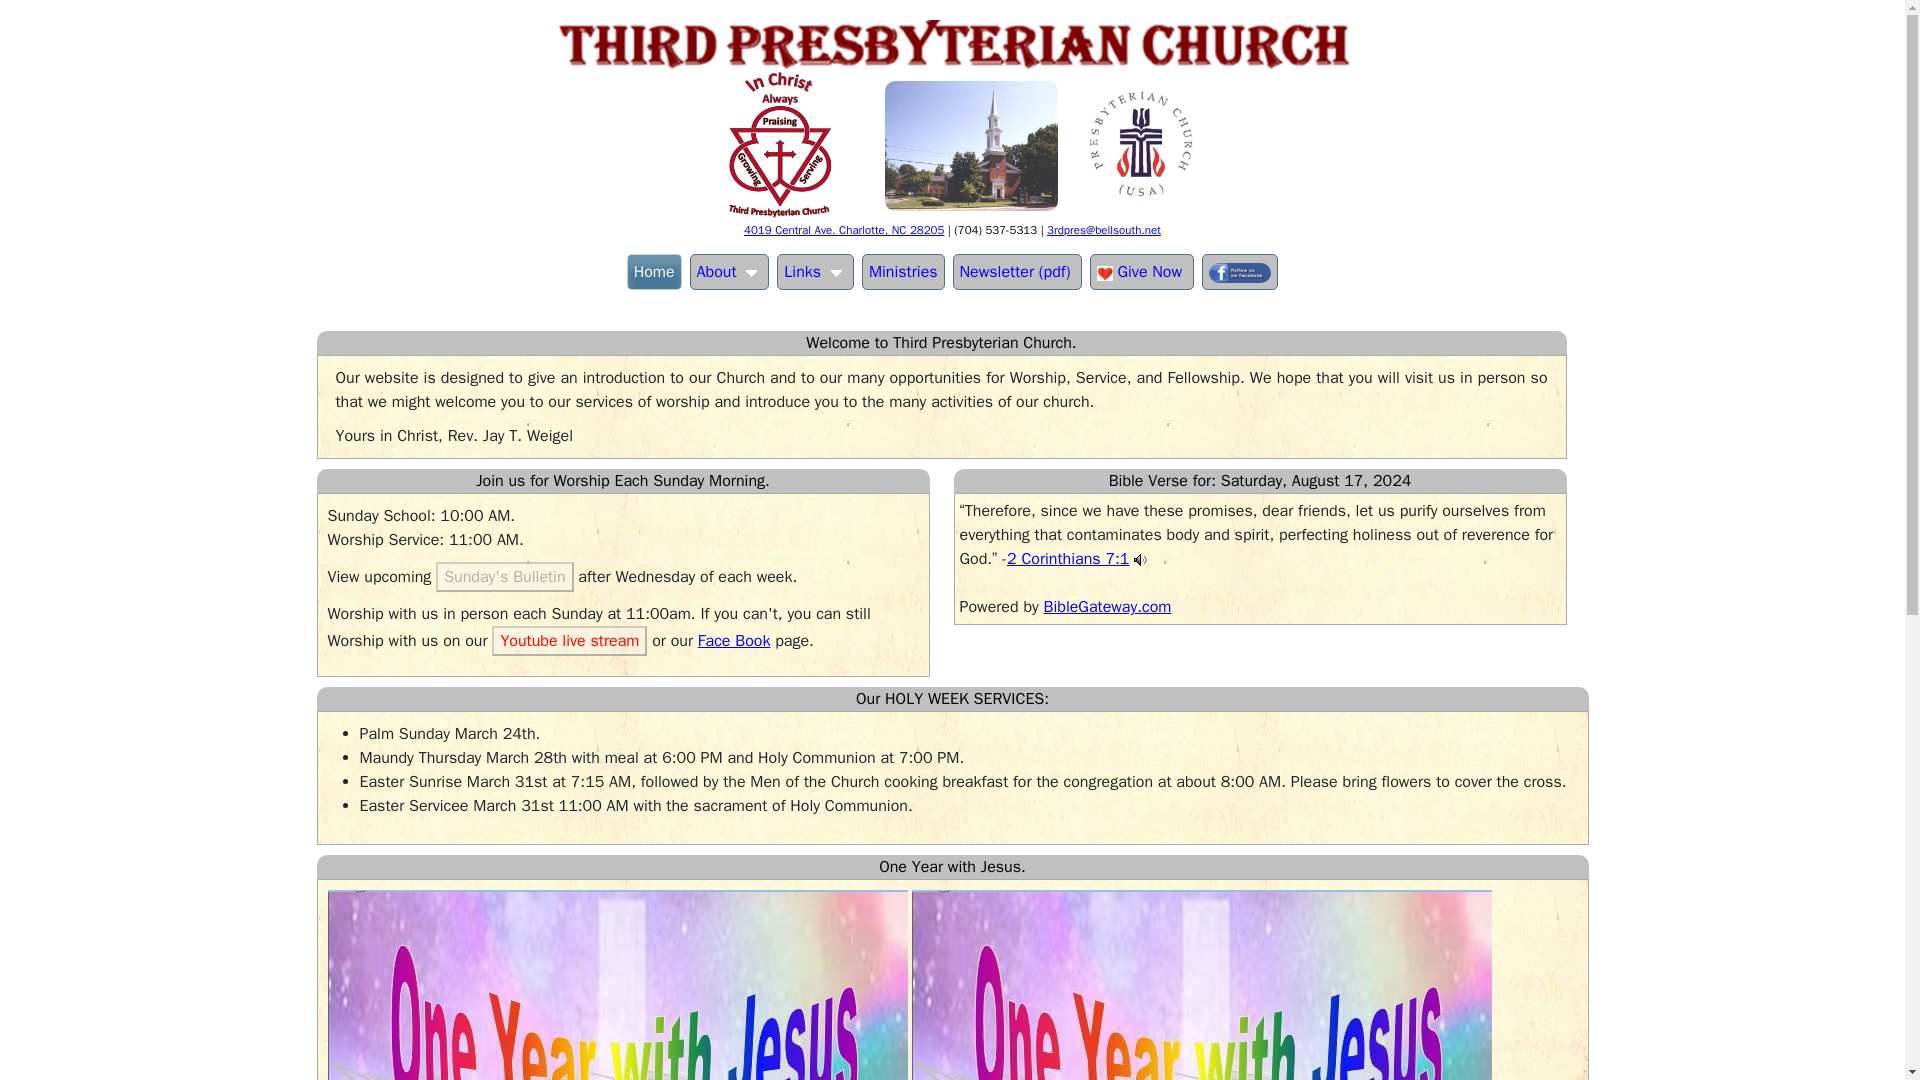 The height and width of the screenshot is (1080, 1920). What do you see at coordinates (1108, 606) in the screenshot?
I see `BibleGateway.com` at bounding box center [1108, 606].